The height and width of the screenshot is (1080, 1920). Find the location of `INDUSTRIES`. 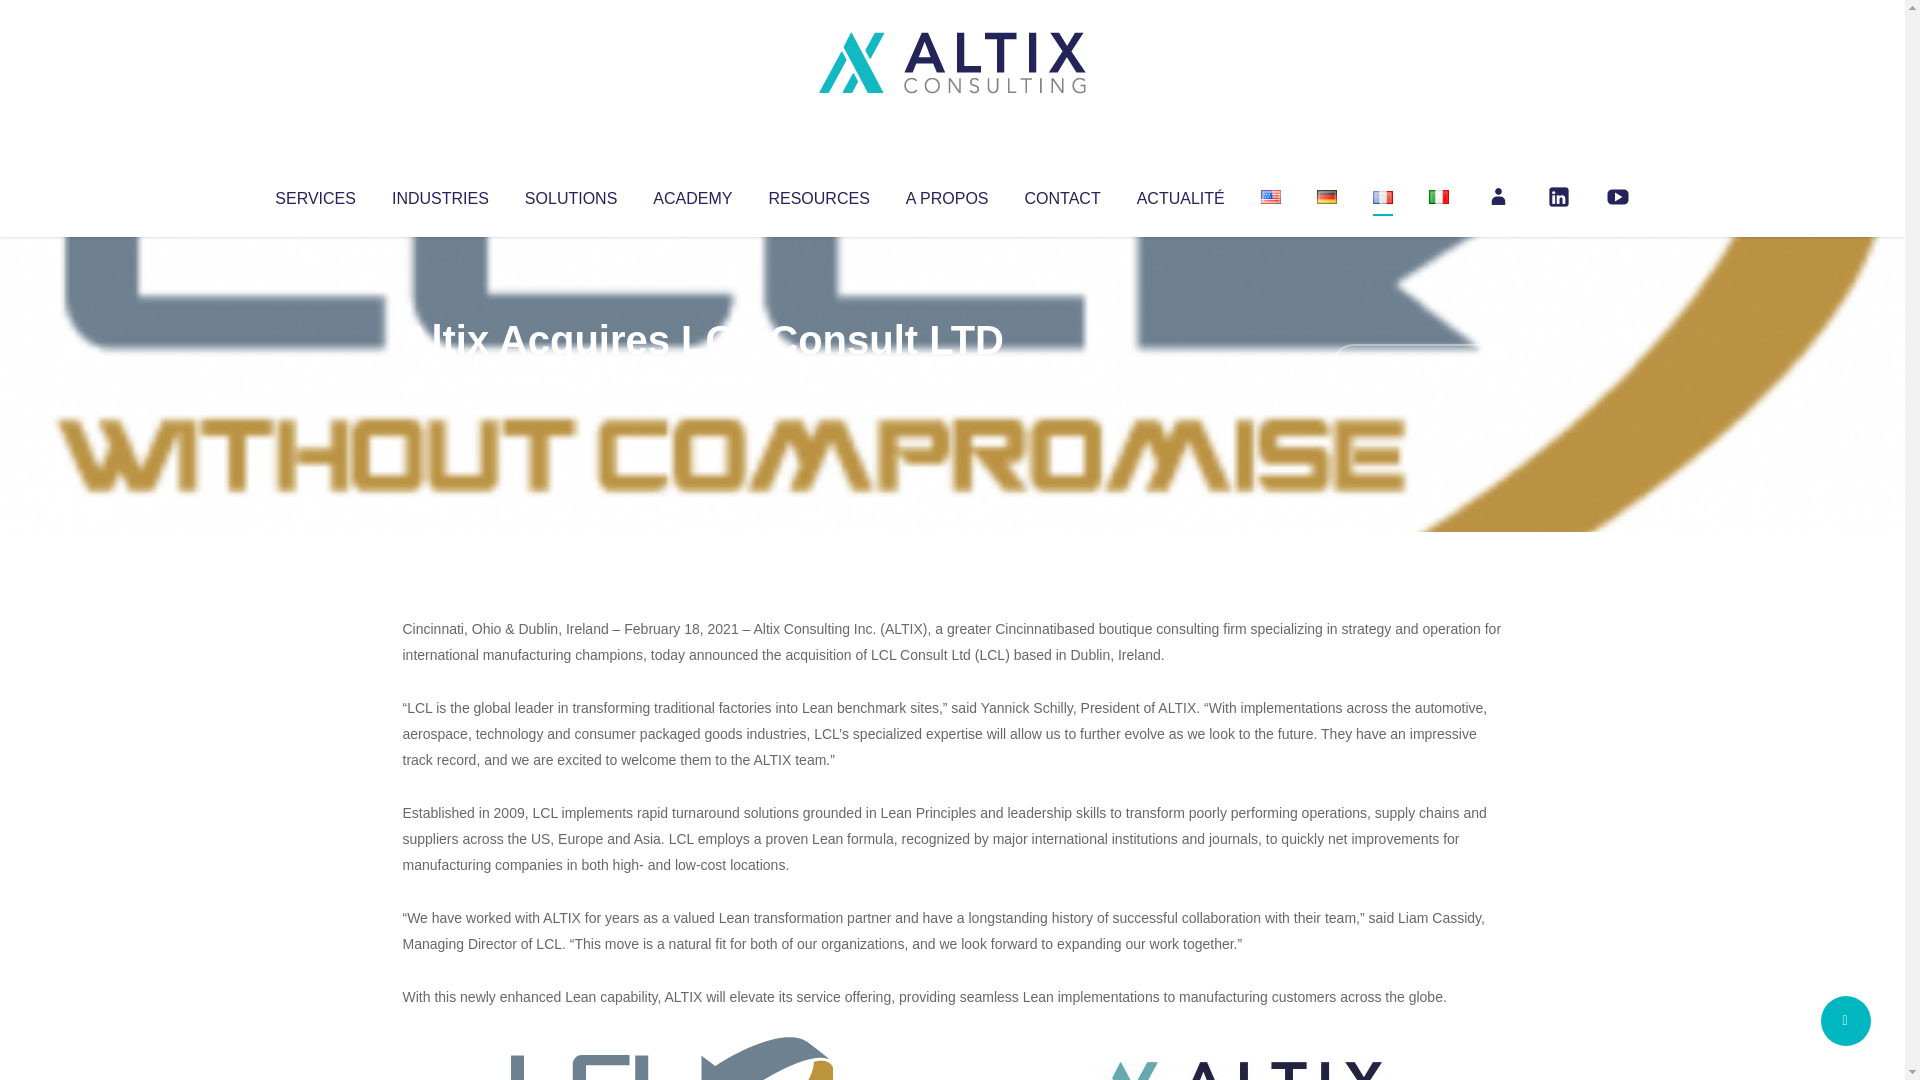

INDUSTRIES is located at coordinates (440, 194).